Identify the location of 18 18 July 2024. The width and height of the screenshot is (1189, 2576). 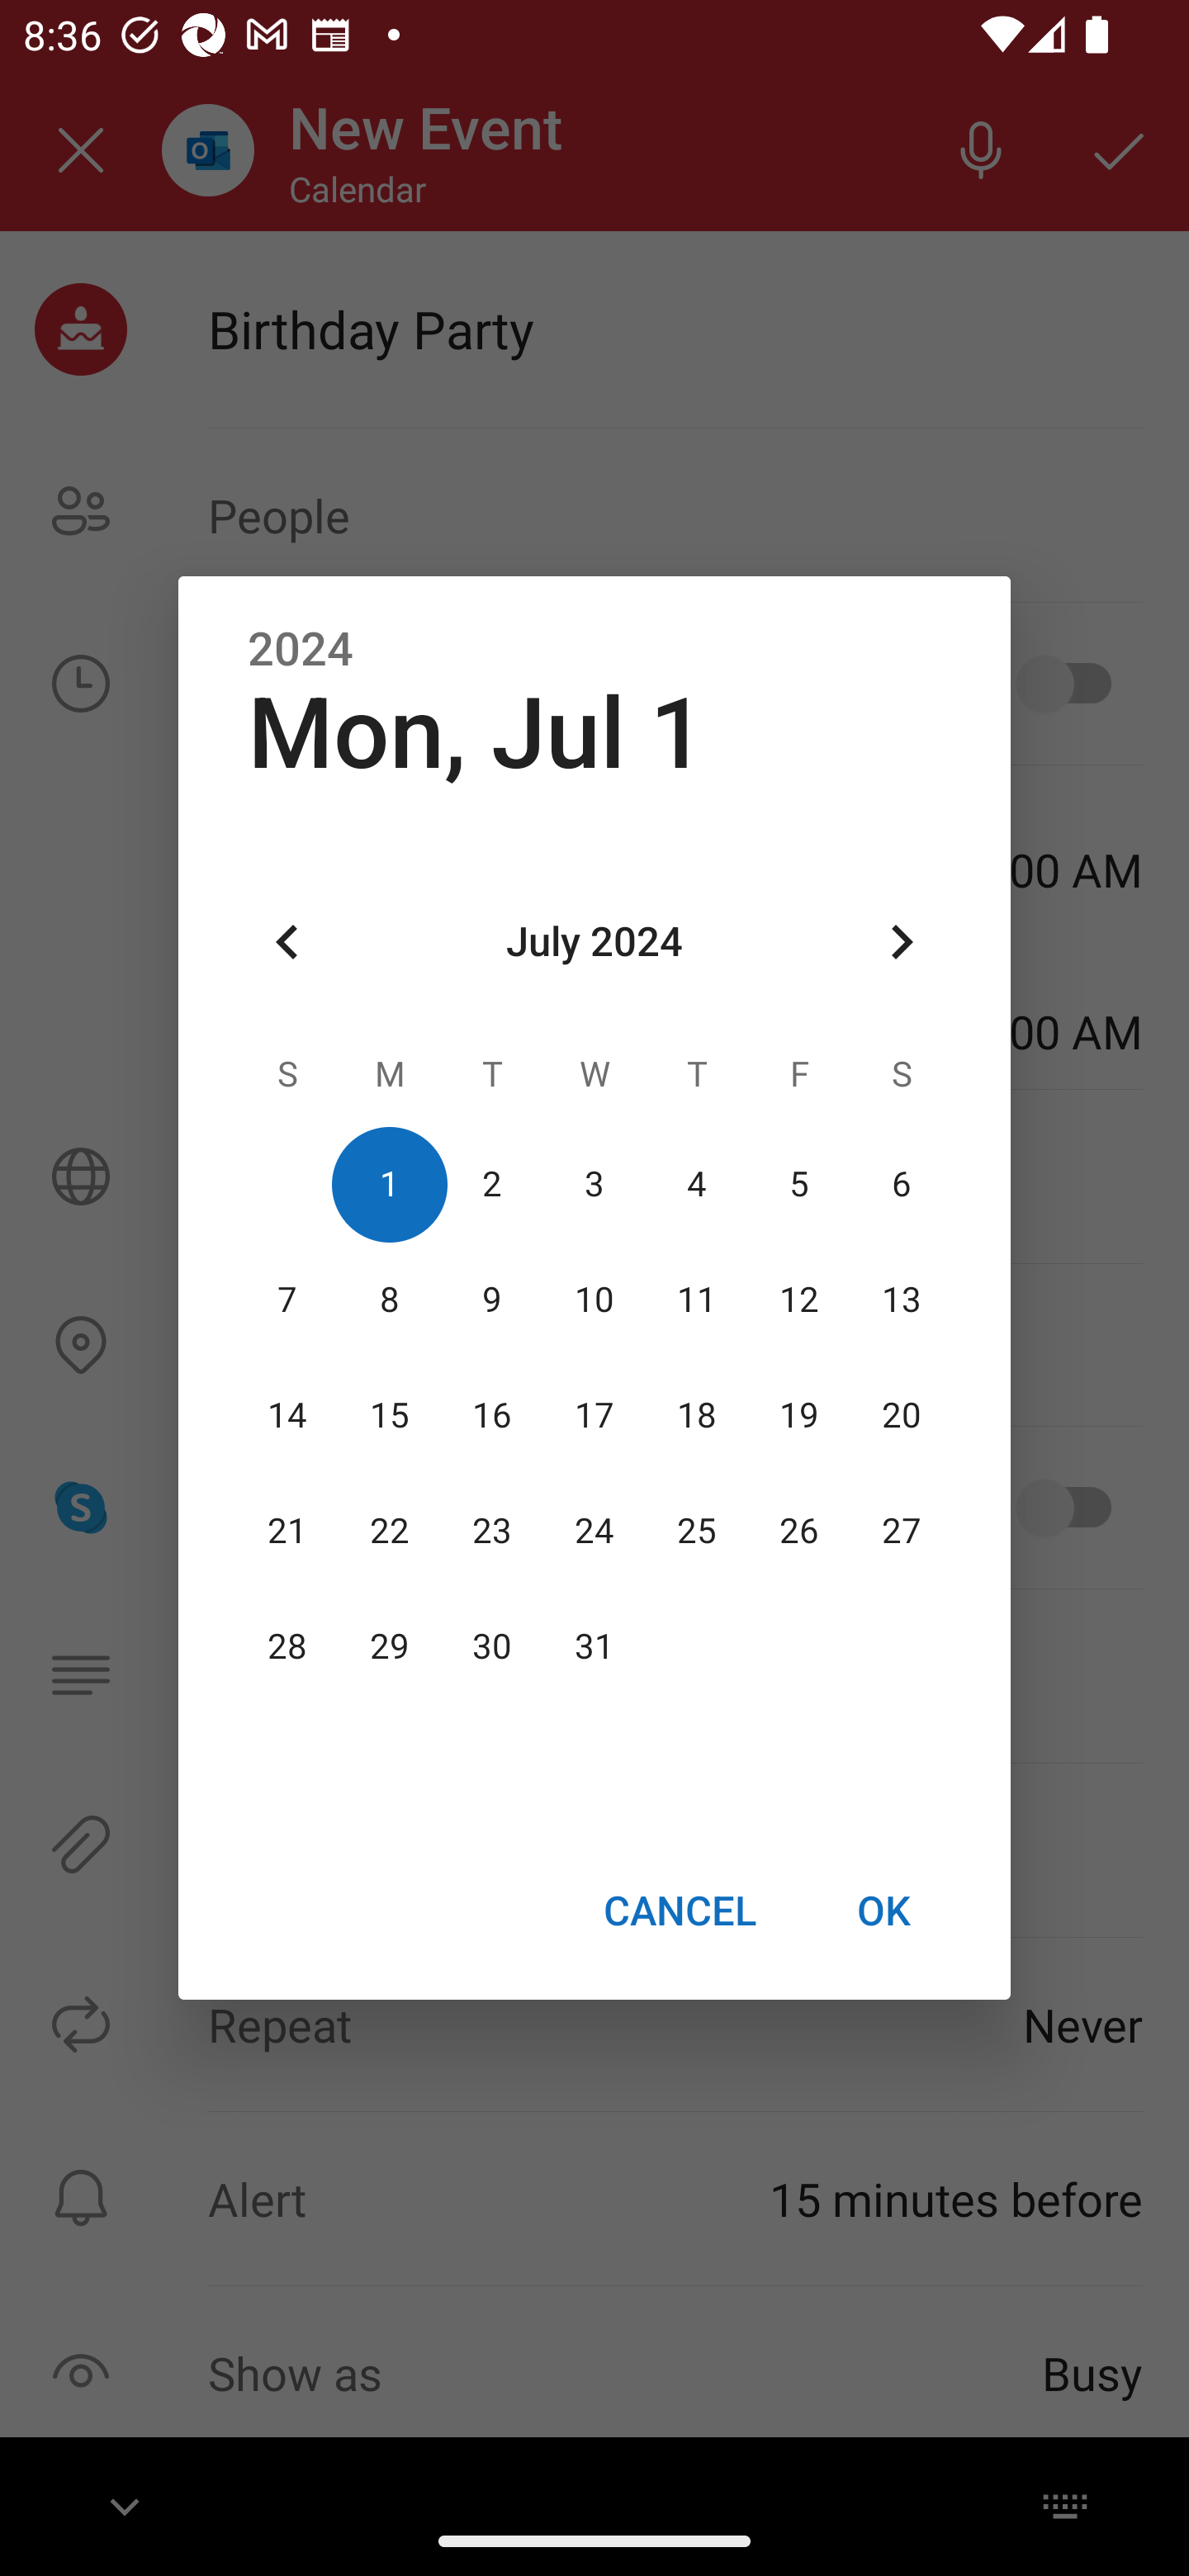
(696, 1415).